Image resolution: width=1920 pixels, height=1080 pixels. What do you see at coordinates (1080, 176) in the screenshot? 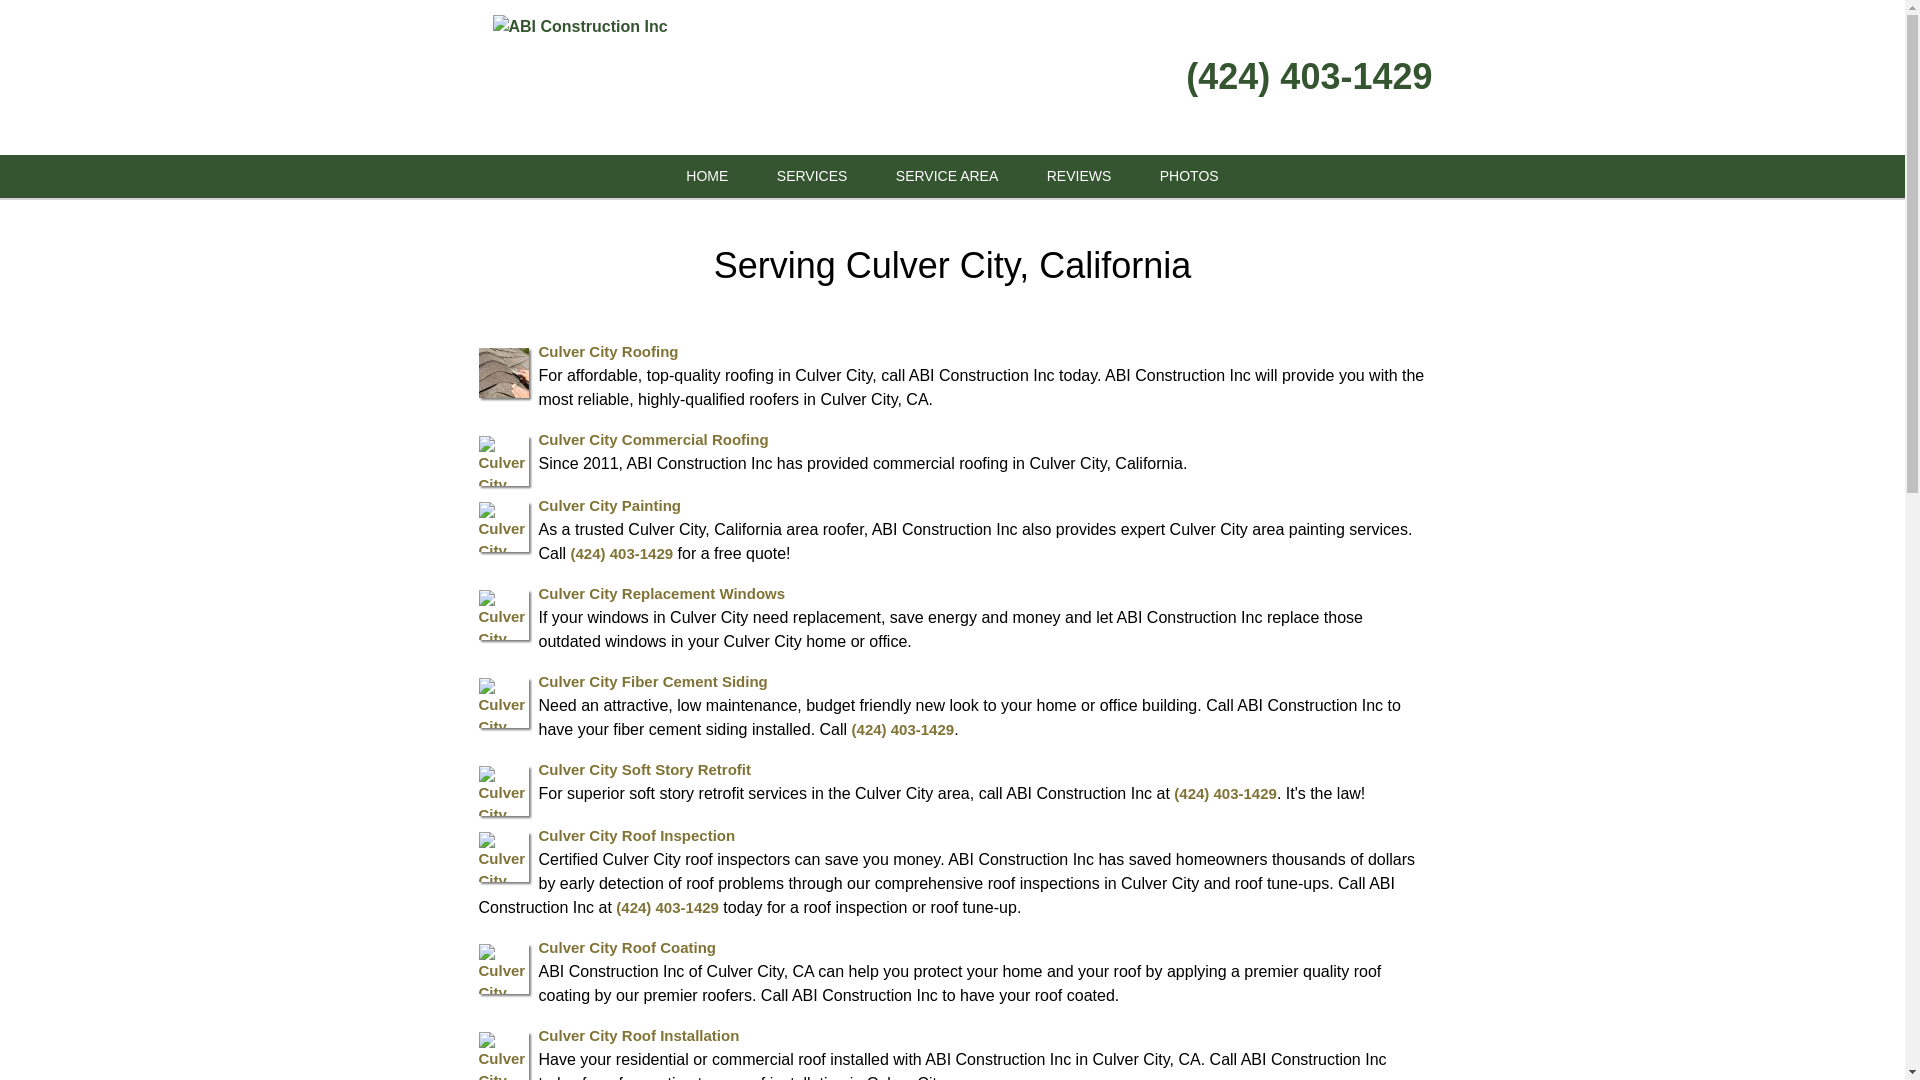
I see `REVIEWS` at bounding box center [1080, 176].